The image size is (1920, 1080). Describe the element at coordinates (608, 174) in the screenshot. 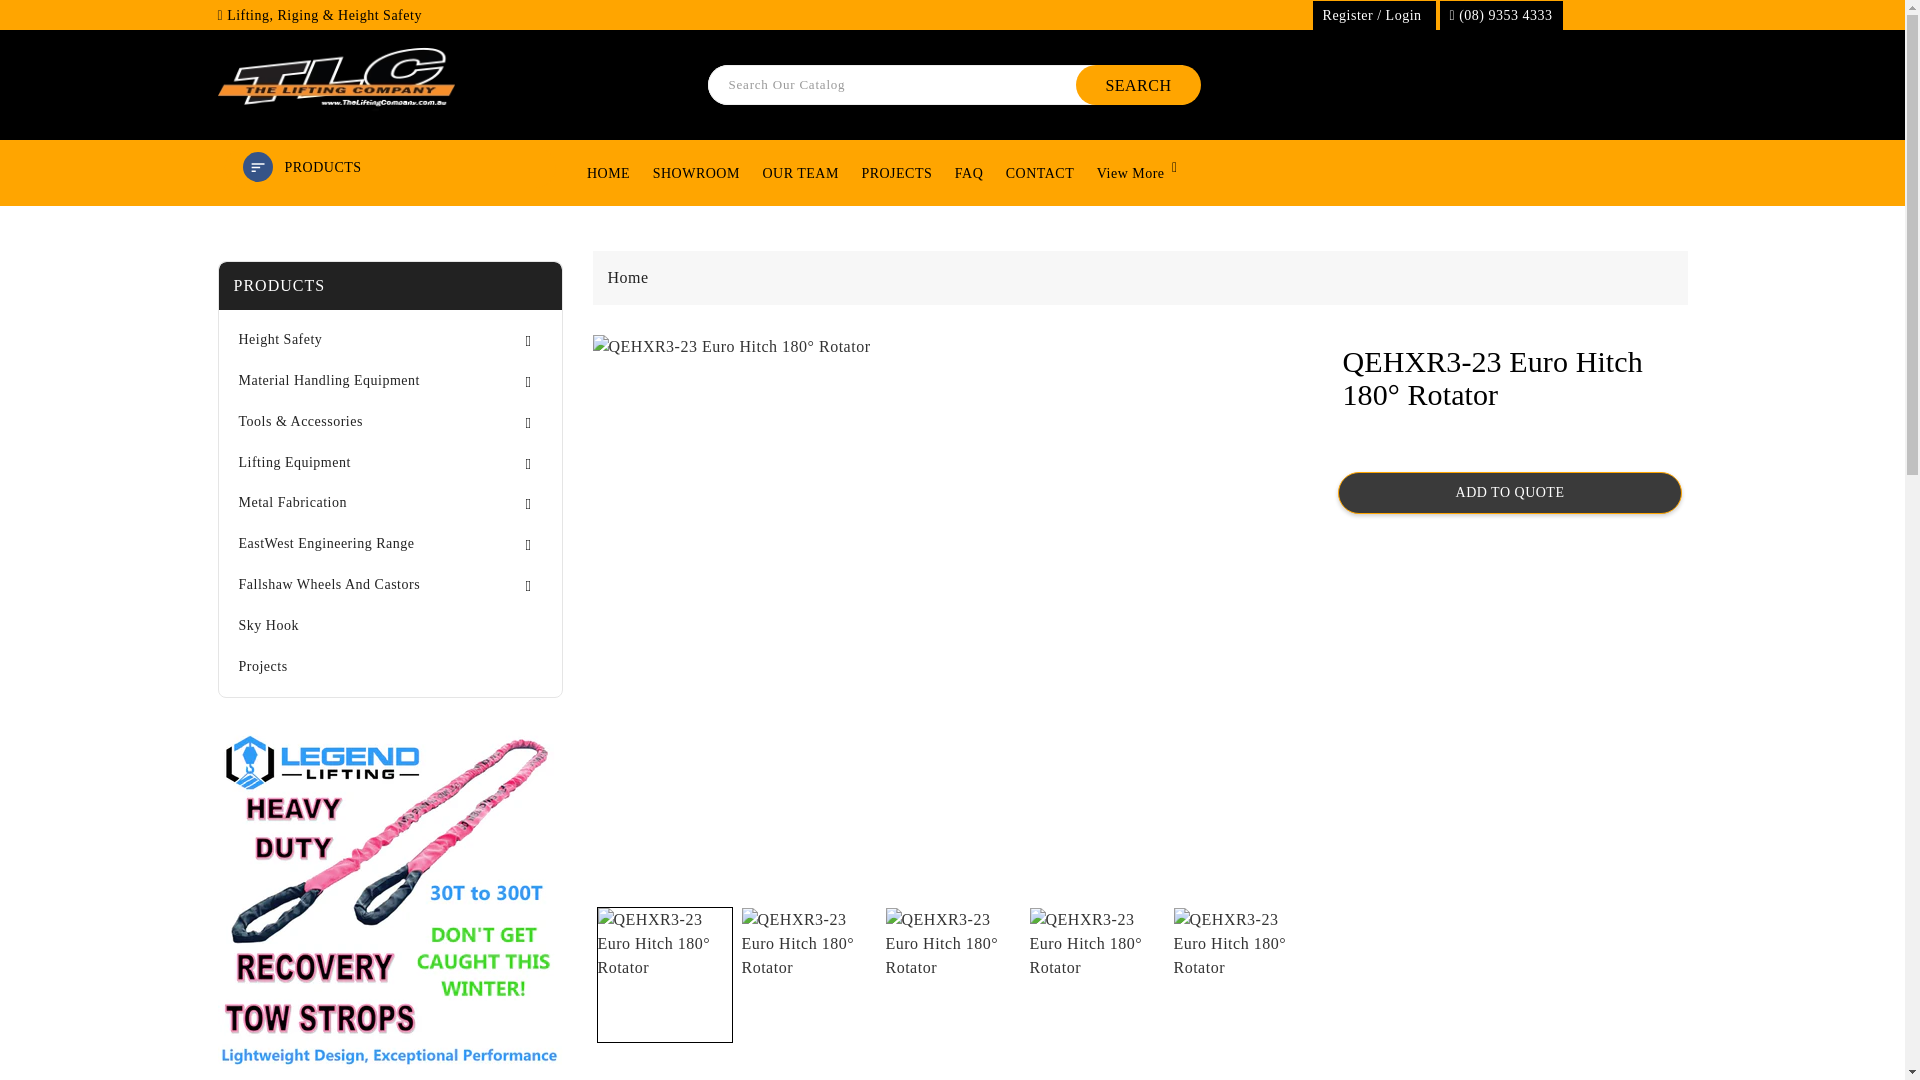

I see `HOME` at that location.